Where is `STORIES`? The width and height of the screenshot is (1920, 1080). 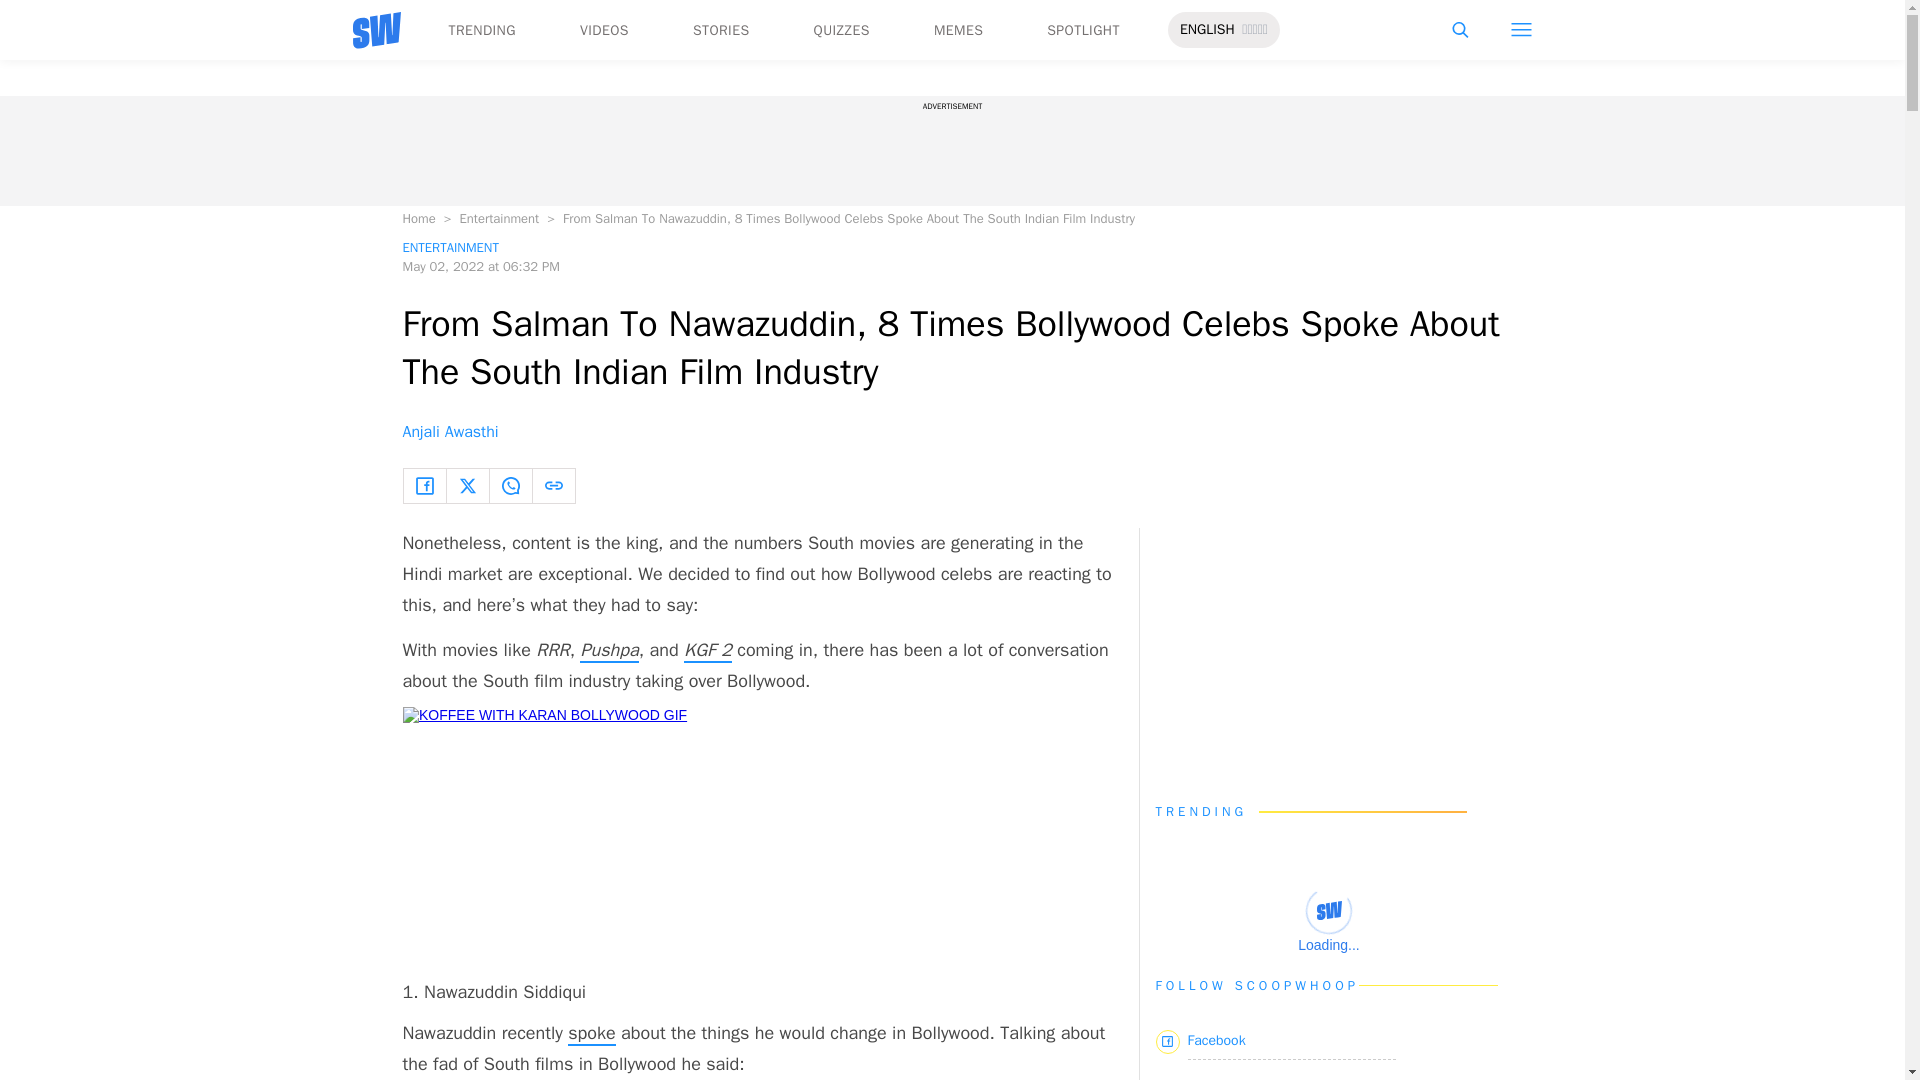 STORIES is located at coordinates (722, 30).